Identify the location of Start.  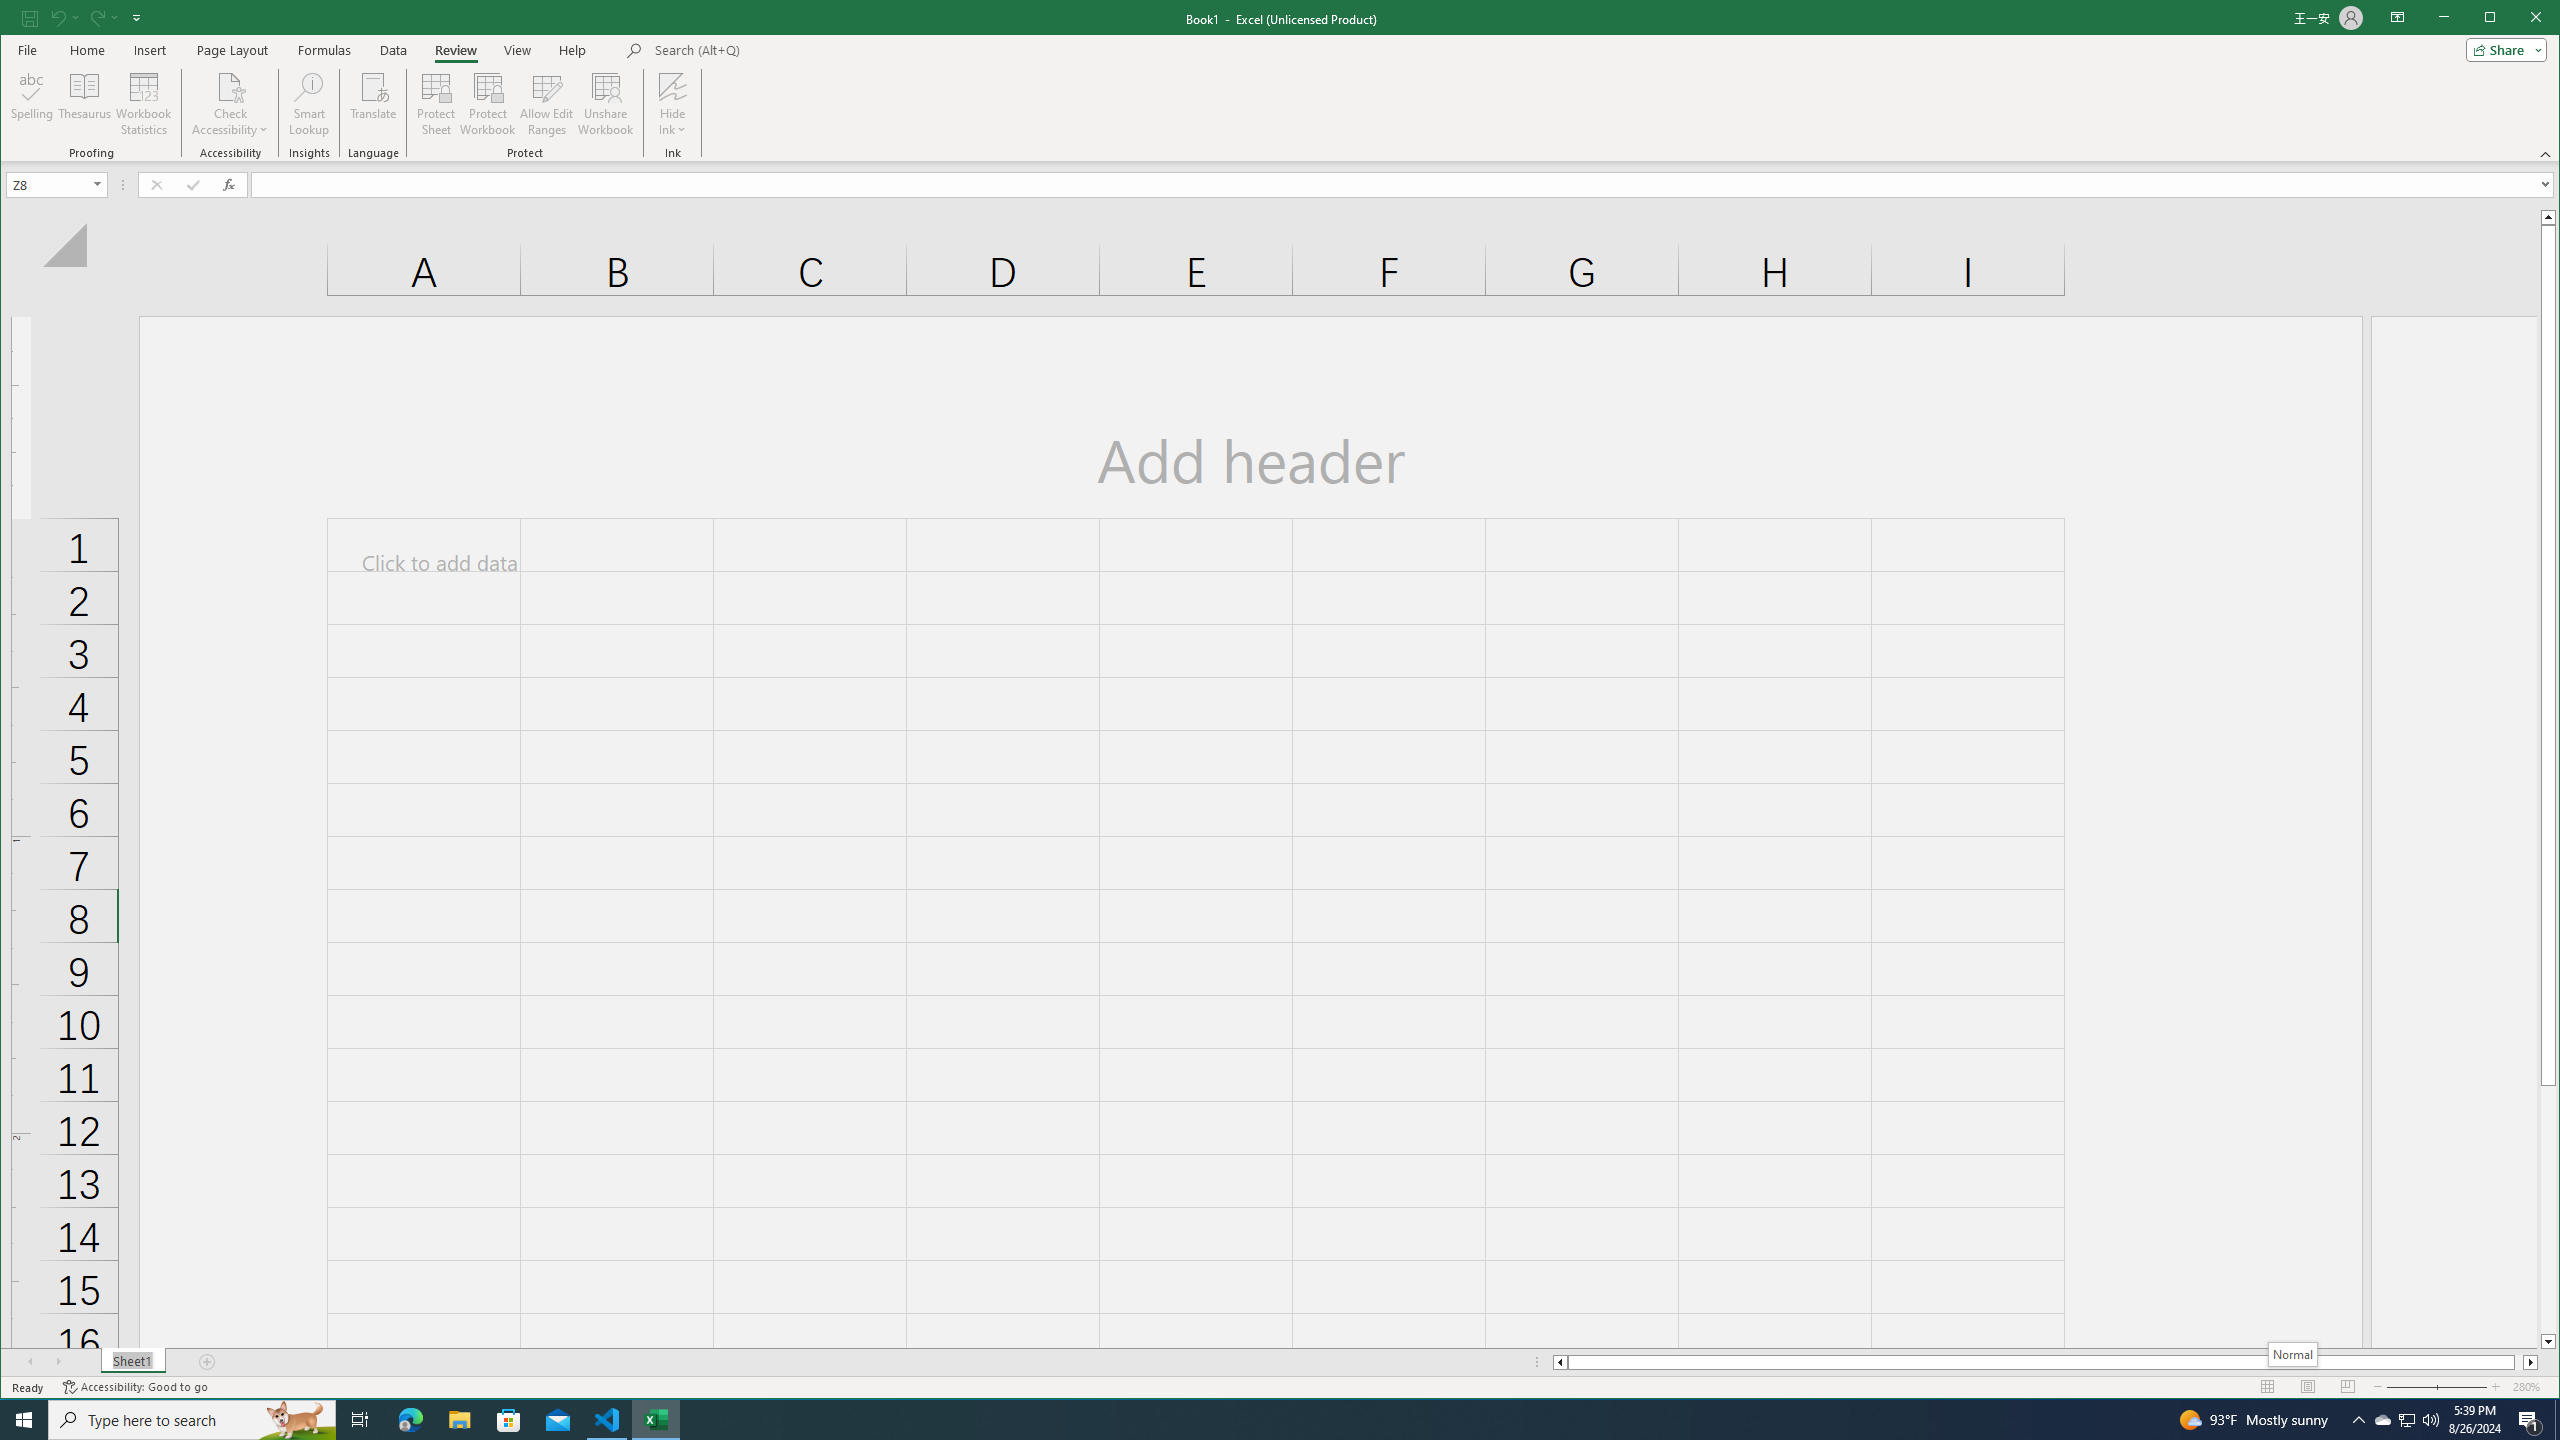
(24, 1420).